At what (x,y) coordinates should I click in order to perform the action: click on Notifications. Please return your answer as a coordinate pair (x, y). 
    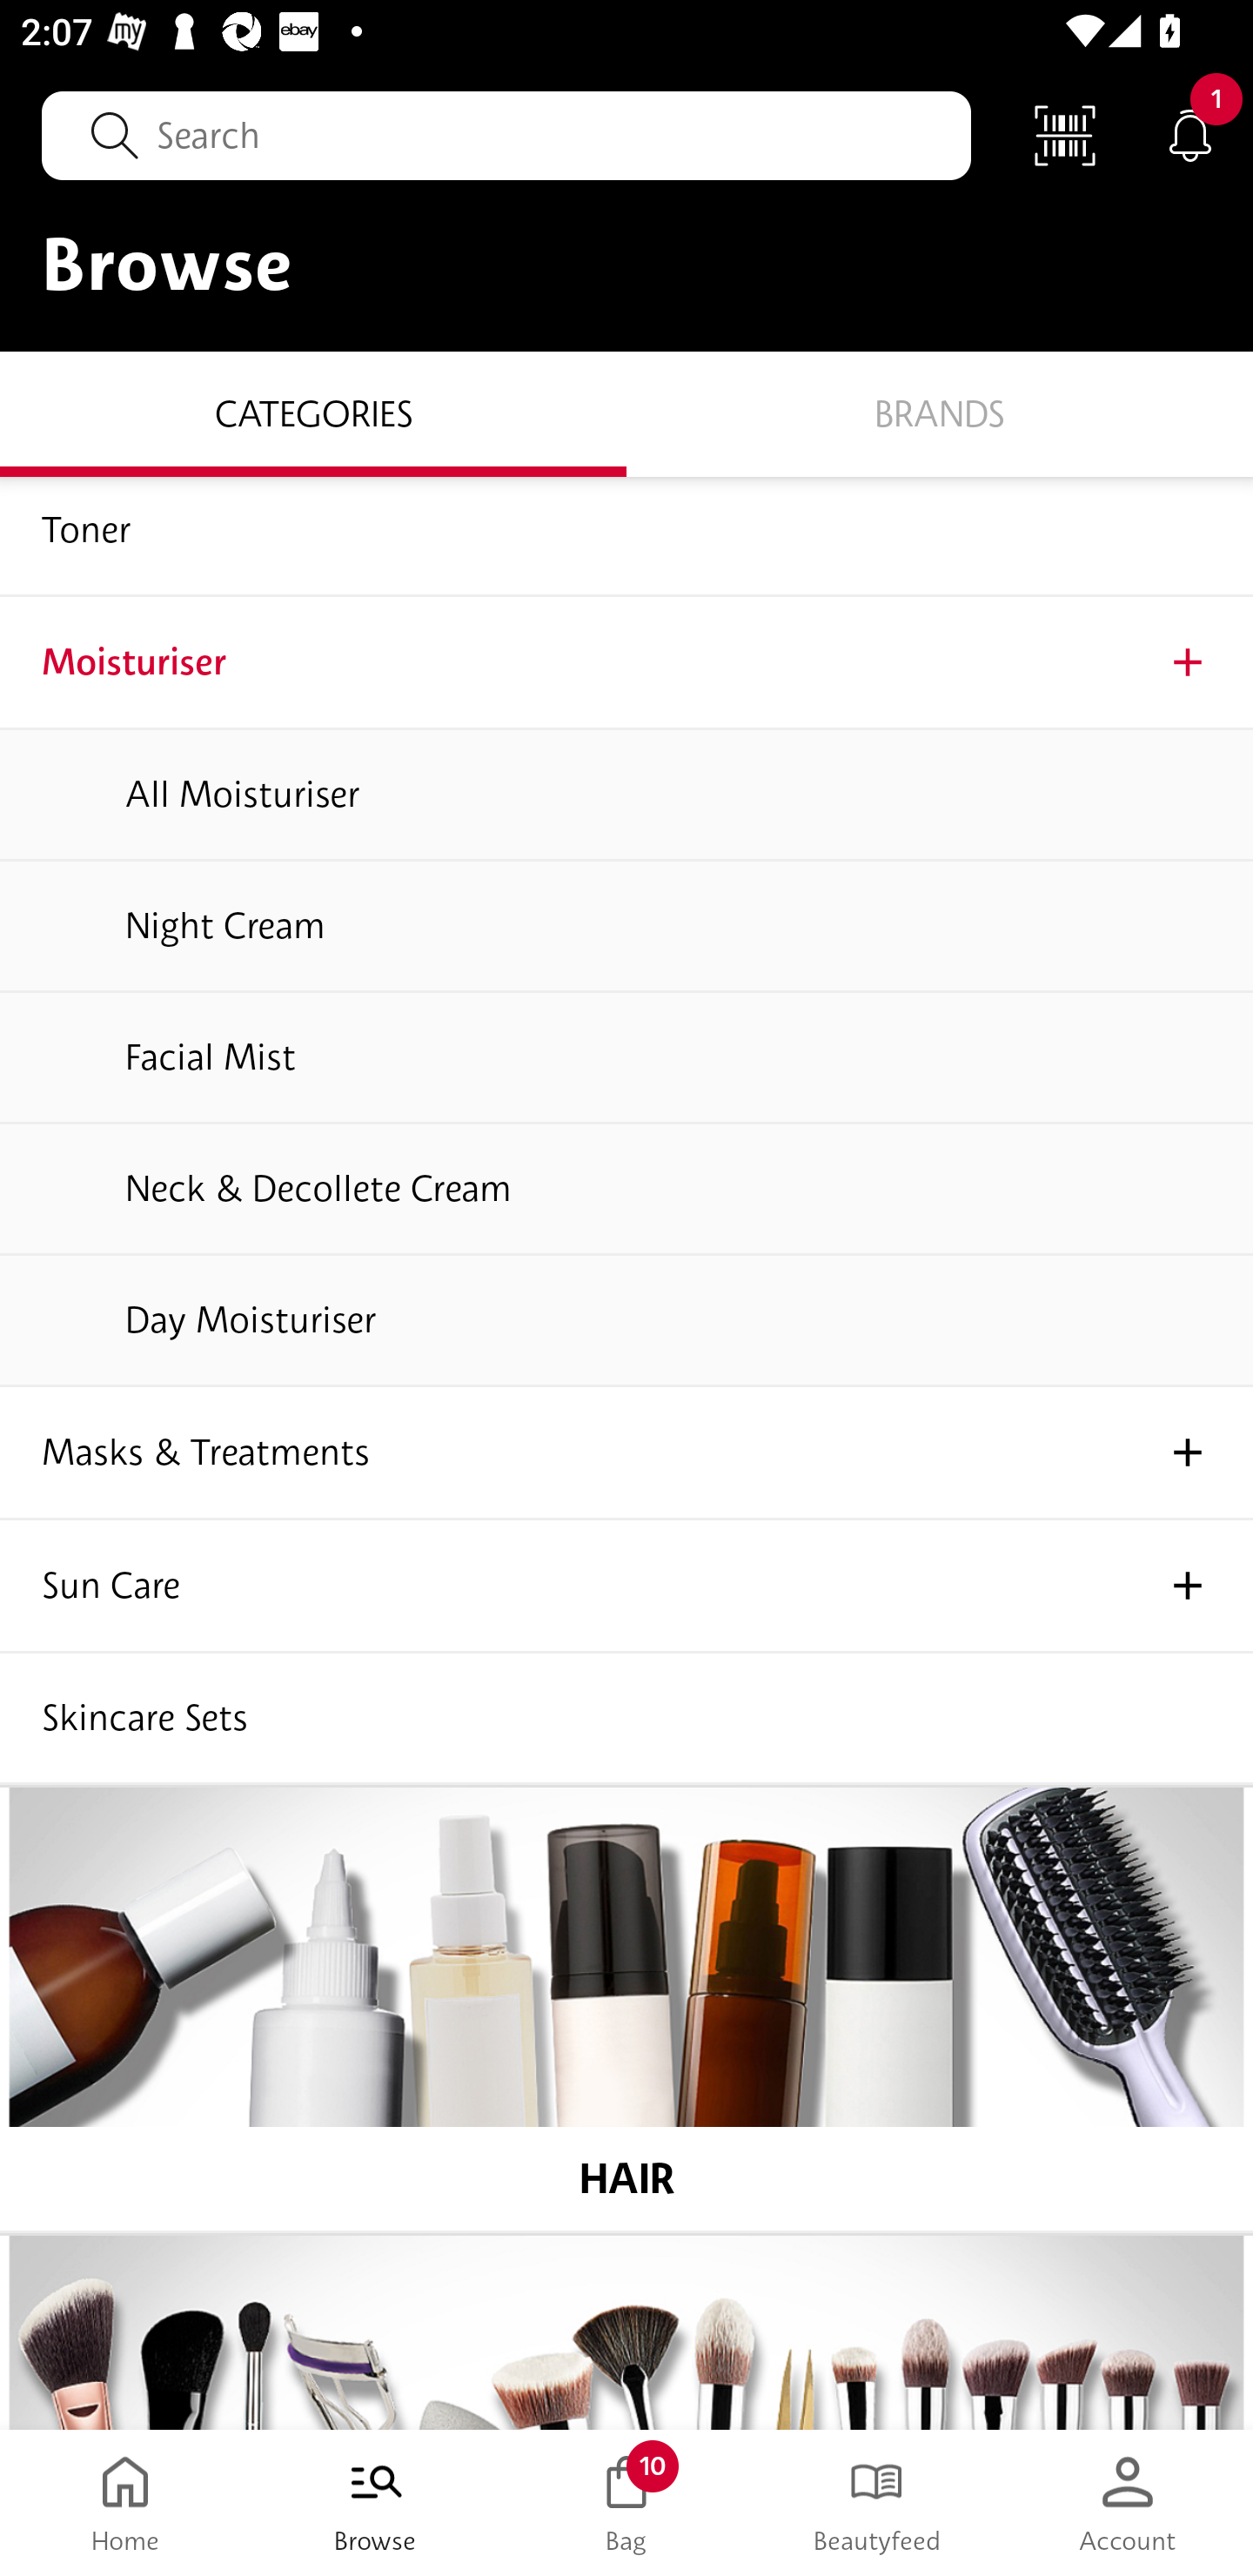
    Looking at the image, I should click on (1190, 134).